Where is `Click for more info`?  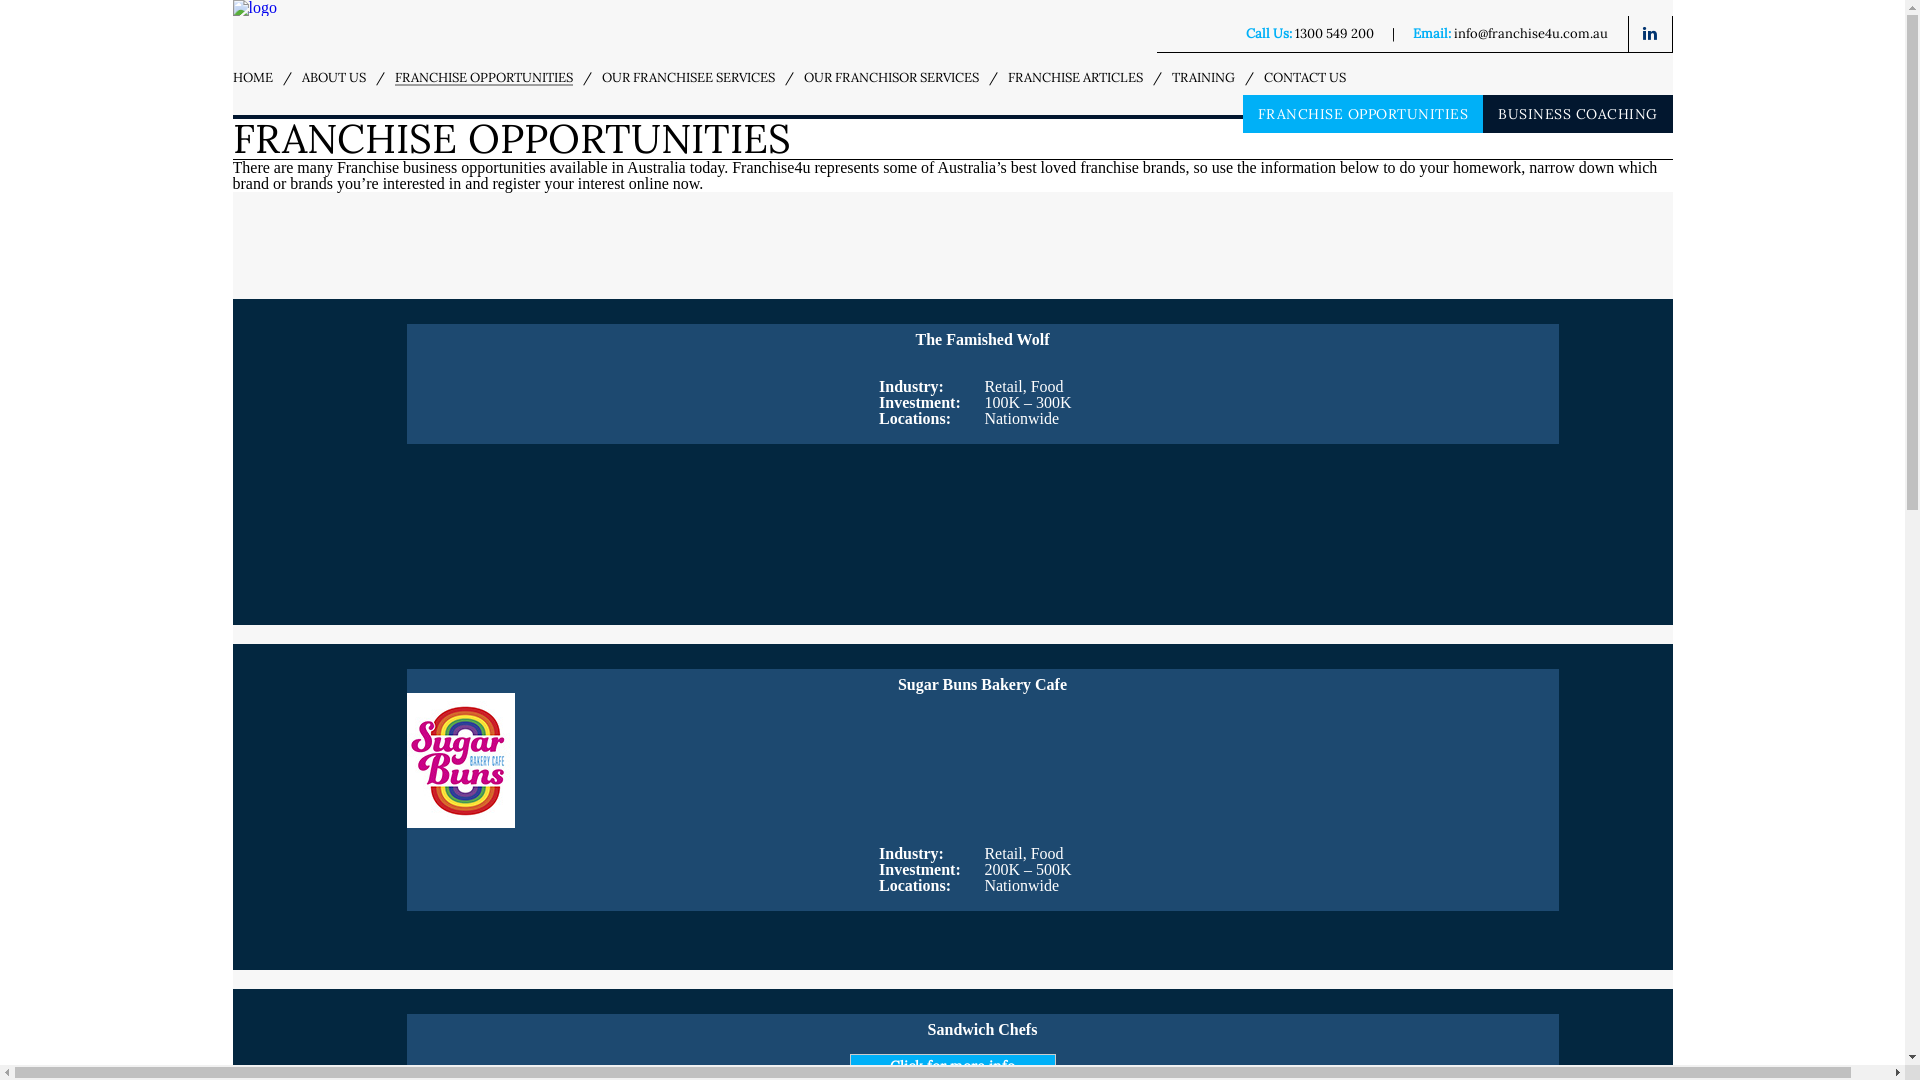
Click for more info is located at coordinates (953, 1066).